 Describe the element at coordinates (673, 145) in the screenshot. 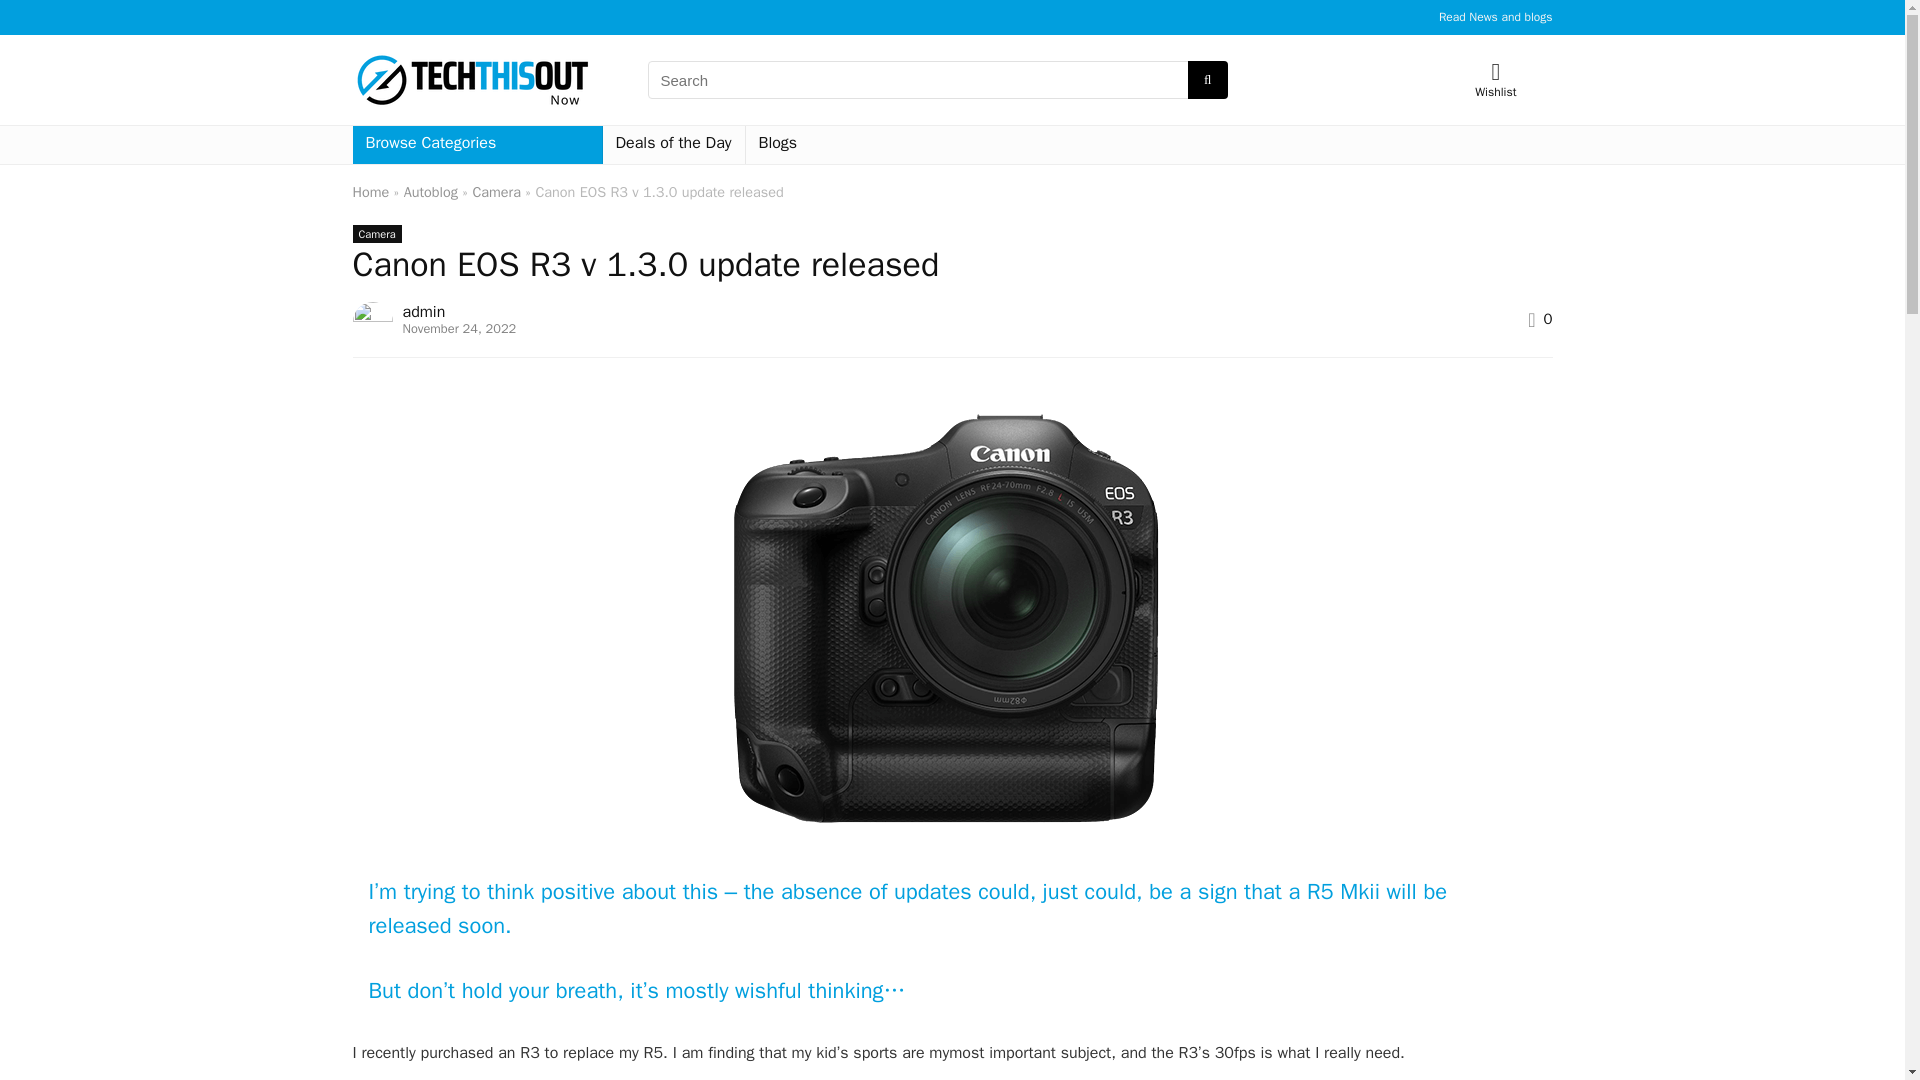

I see `Deals of the Day` at that location.